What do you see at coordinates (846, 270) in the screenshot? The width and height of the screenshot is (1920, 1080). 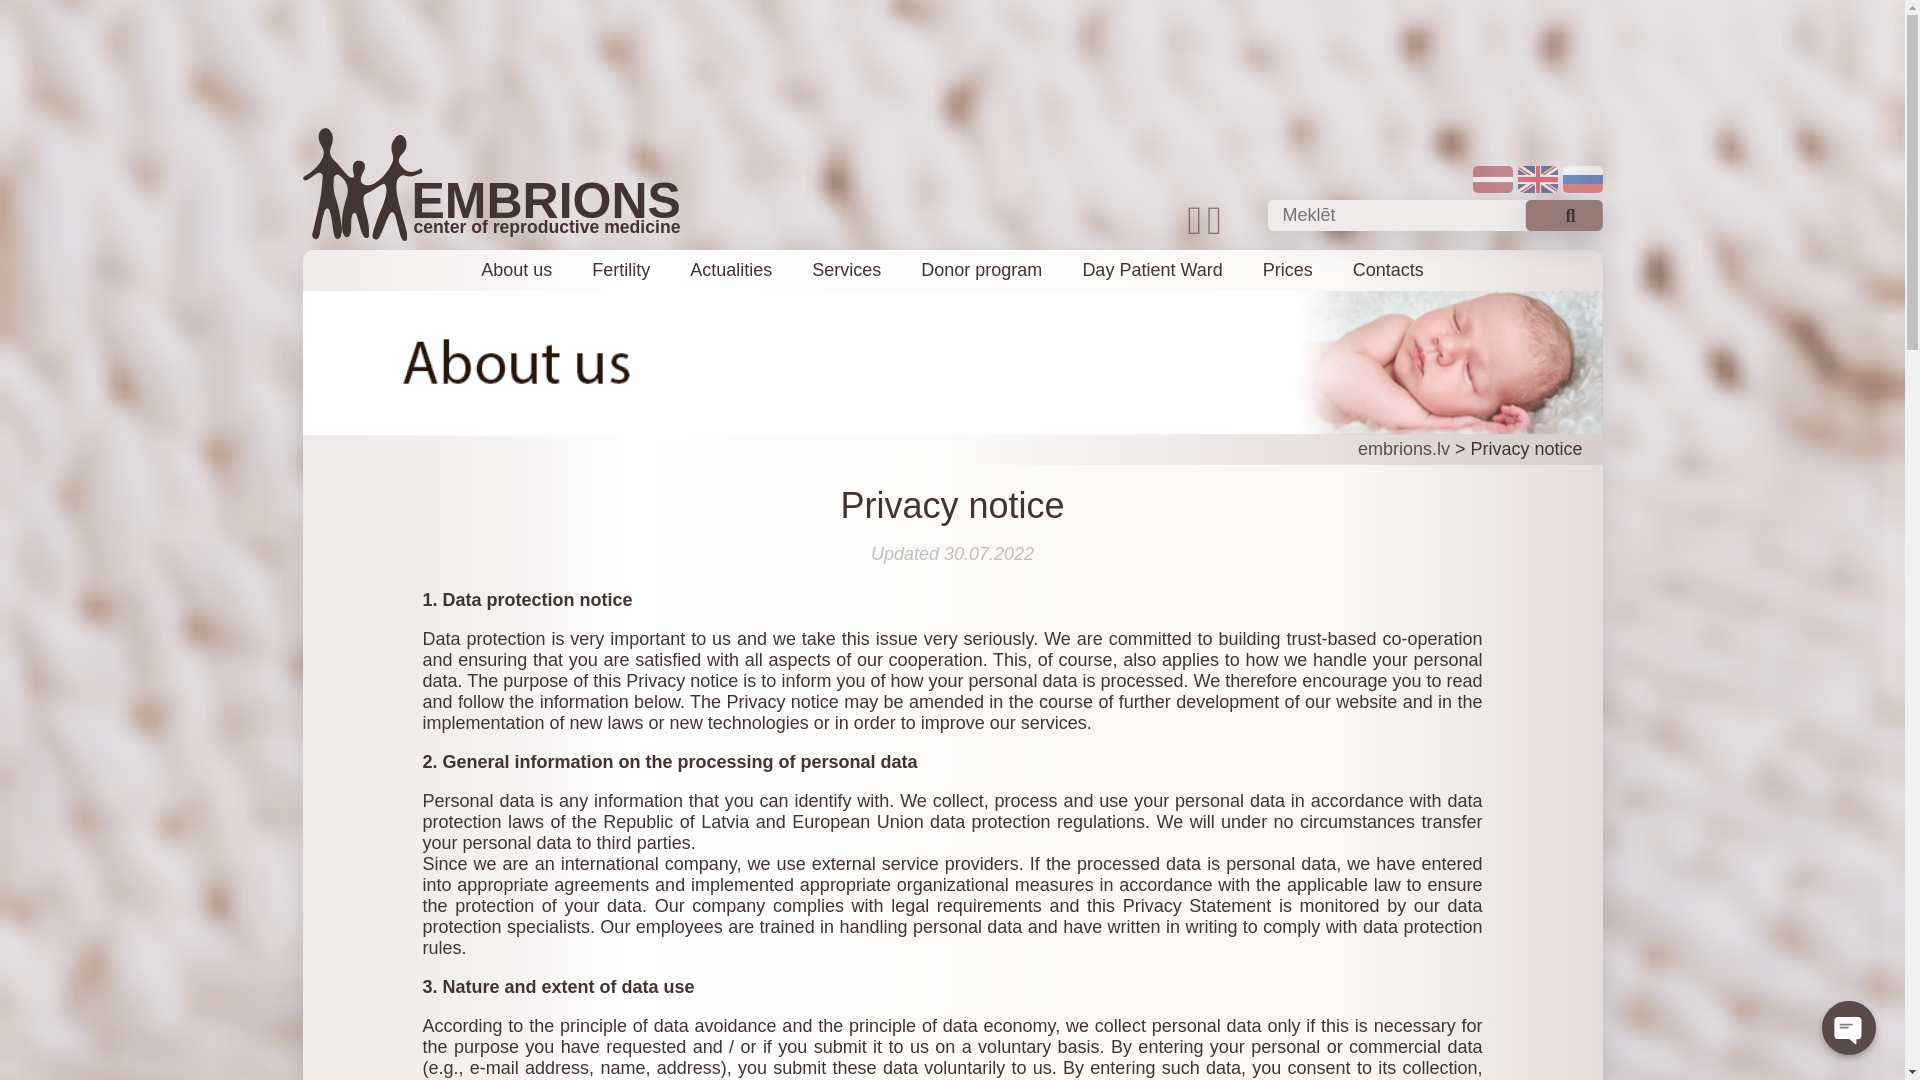 I see `Services` at bounding box center [846, 270].